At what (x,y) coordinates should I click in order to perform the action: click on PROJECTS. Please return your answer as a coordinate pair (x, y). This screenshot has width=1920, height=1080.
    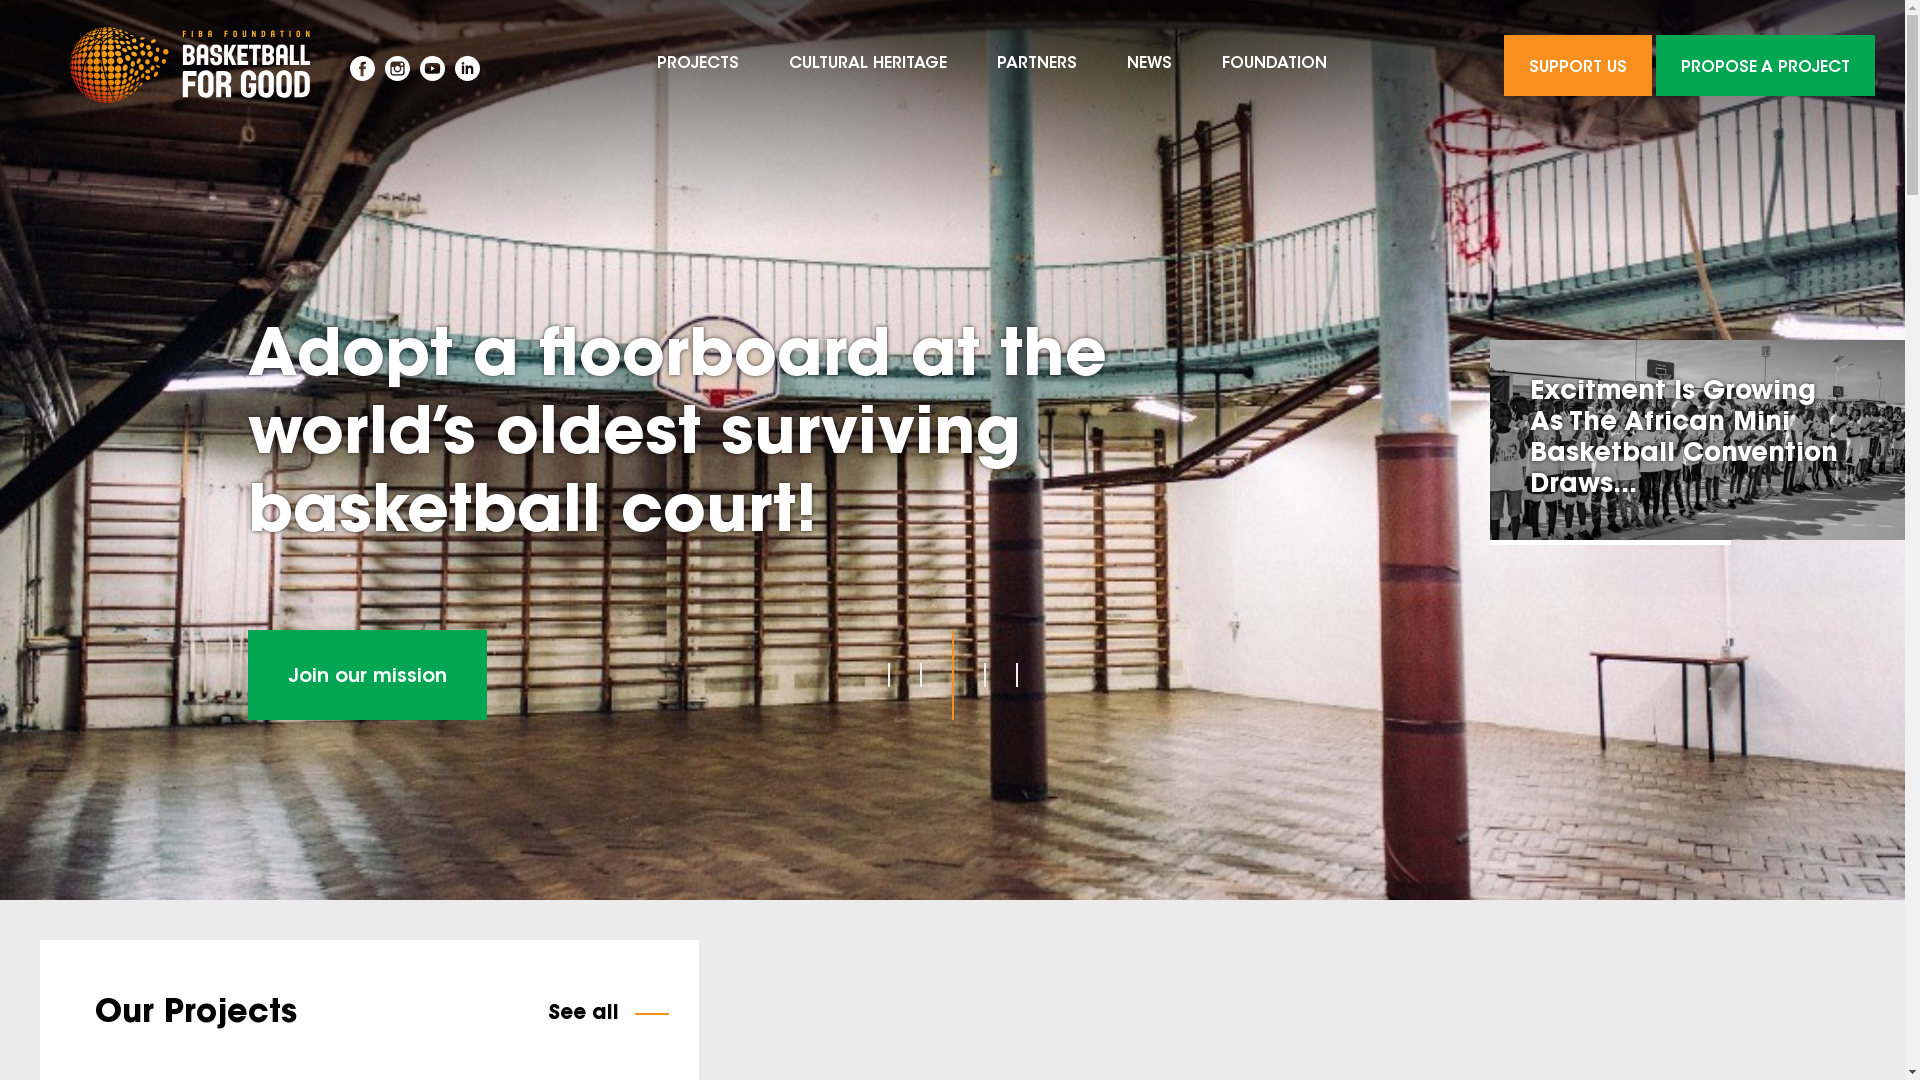
    Looking at the image, I should click on (698, 65).